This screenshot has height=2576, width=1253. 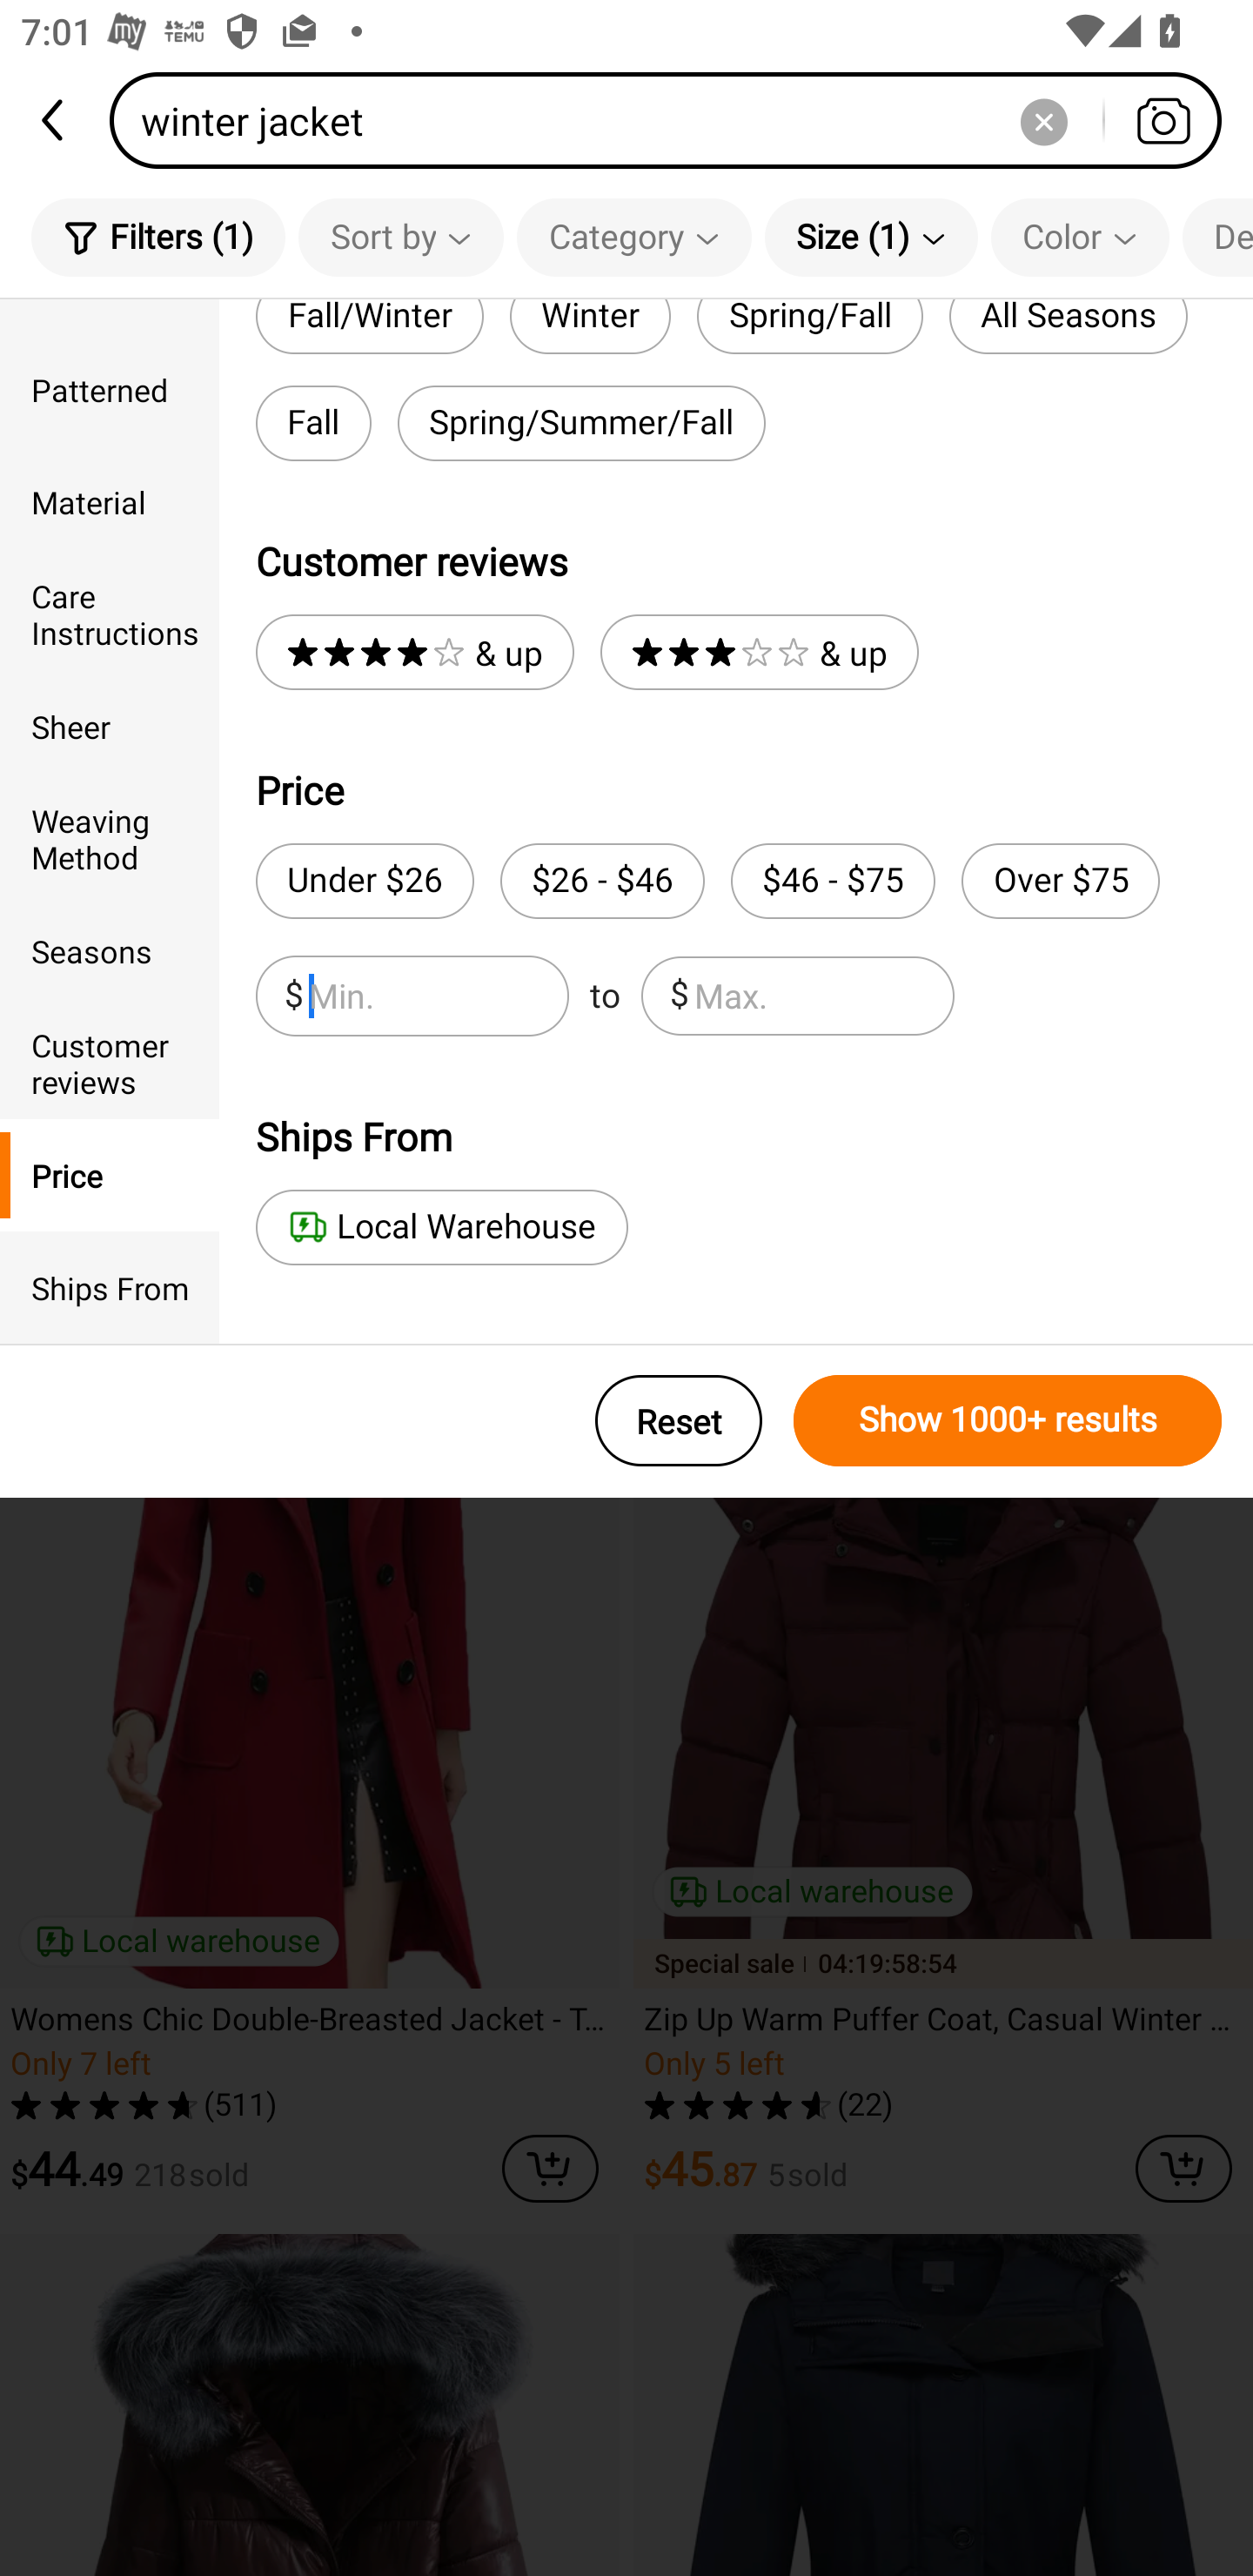 What do you see at coordinates (110, 614) in the screenshot?
I see `Care Instructions` at bounding box center [110, 614].